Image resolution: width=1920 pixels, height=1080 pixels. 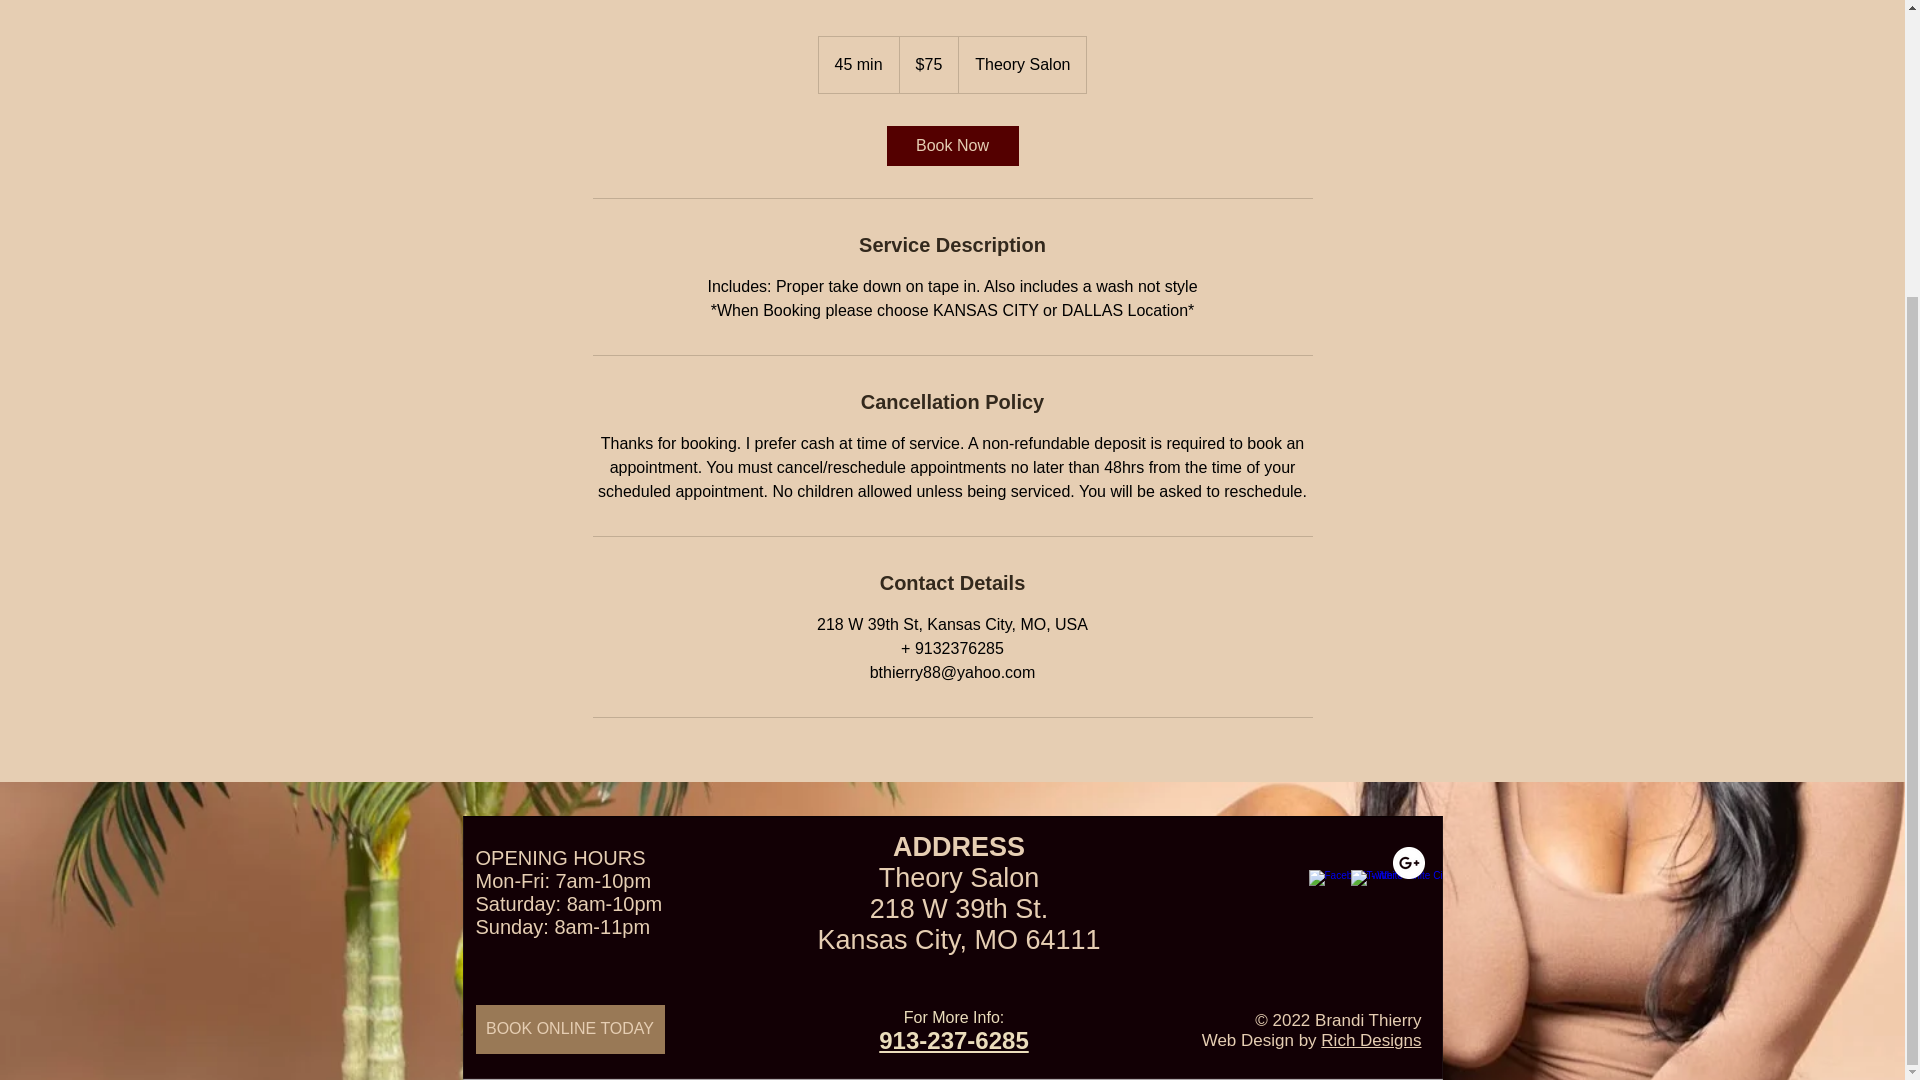 What do you see at coordinates (951, 146) in the screenshot?
I see `Book Now` at bounding box center [951, 146].